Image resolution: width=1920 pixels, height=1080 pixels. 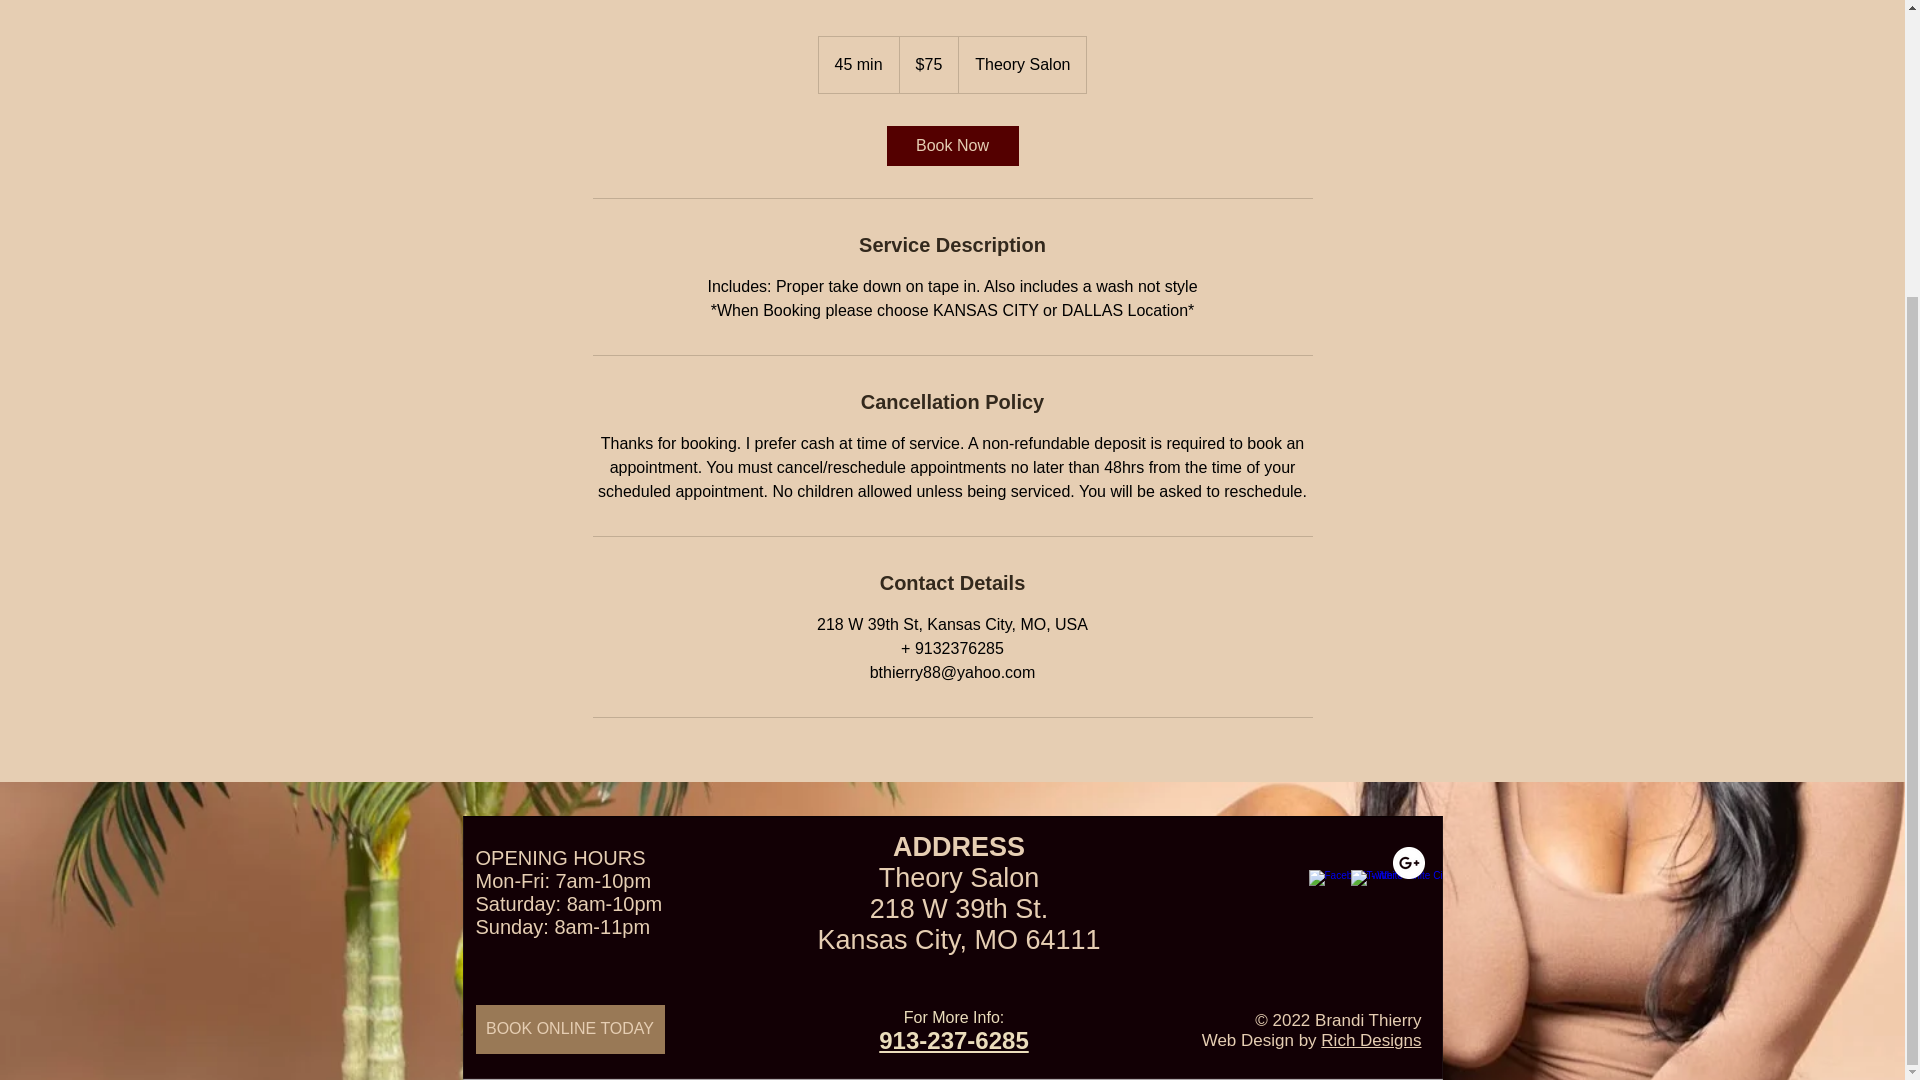 What do you see at coordinates (951, 146) in the screenshot?
I see `Book Now` at bounding box center [951, 146].